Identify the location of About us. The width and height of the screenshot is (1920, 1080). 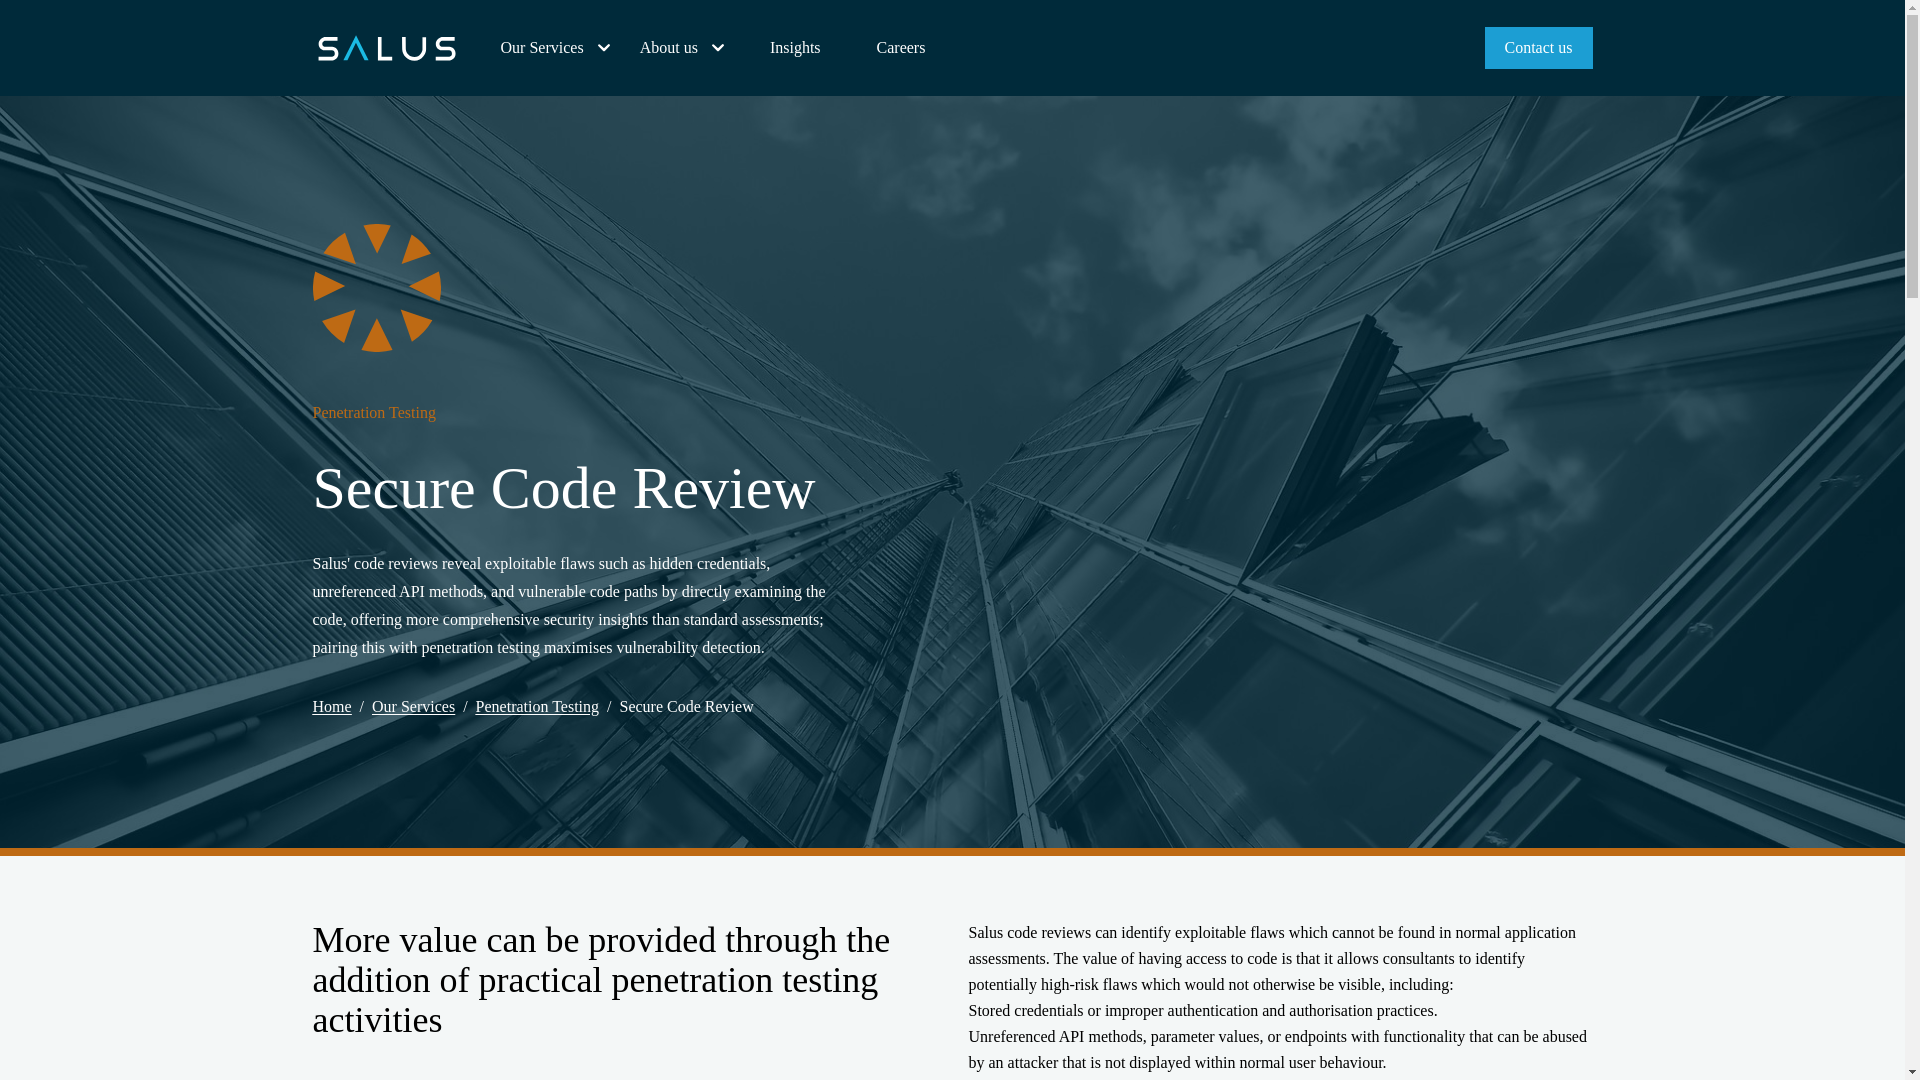
(684, 47).